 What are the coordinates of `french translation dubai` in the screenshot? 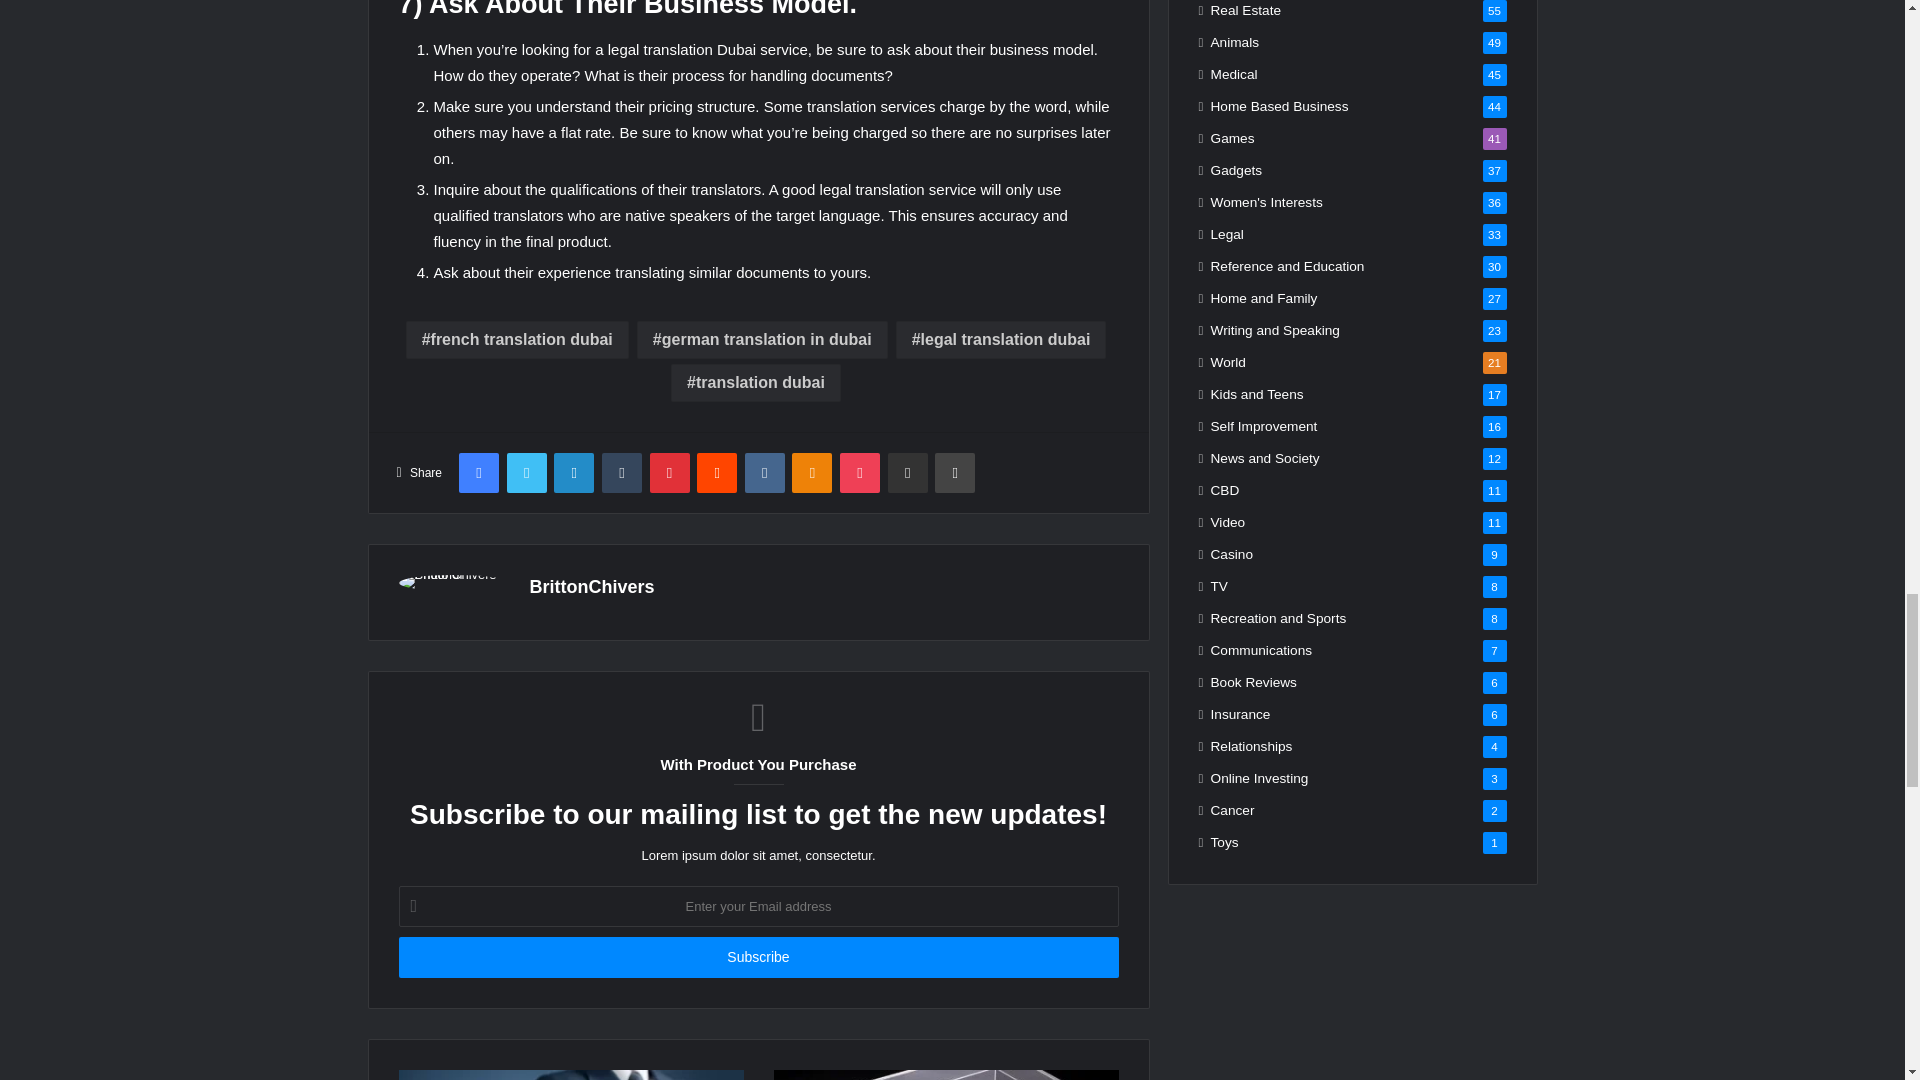 It's located at (517, 339).